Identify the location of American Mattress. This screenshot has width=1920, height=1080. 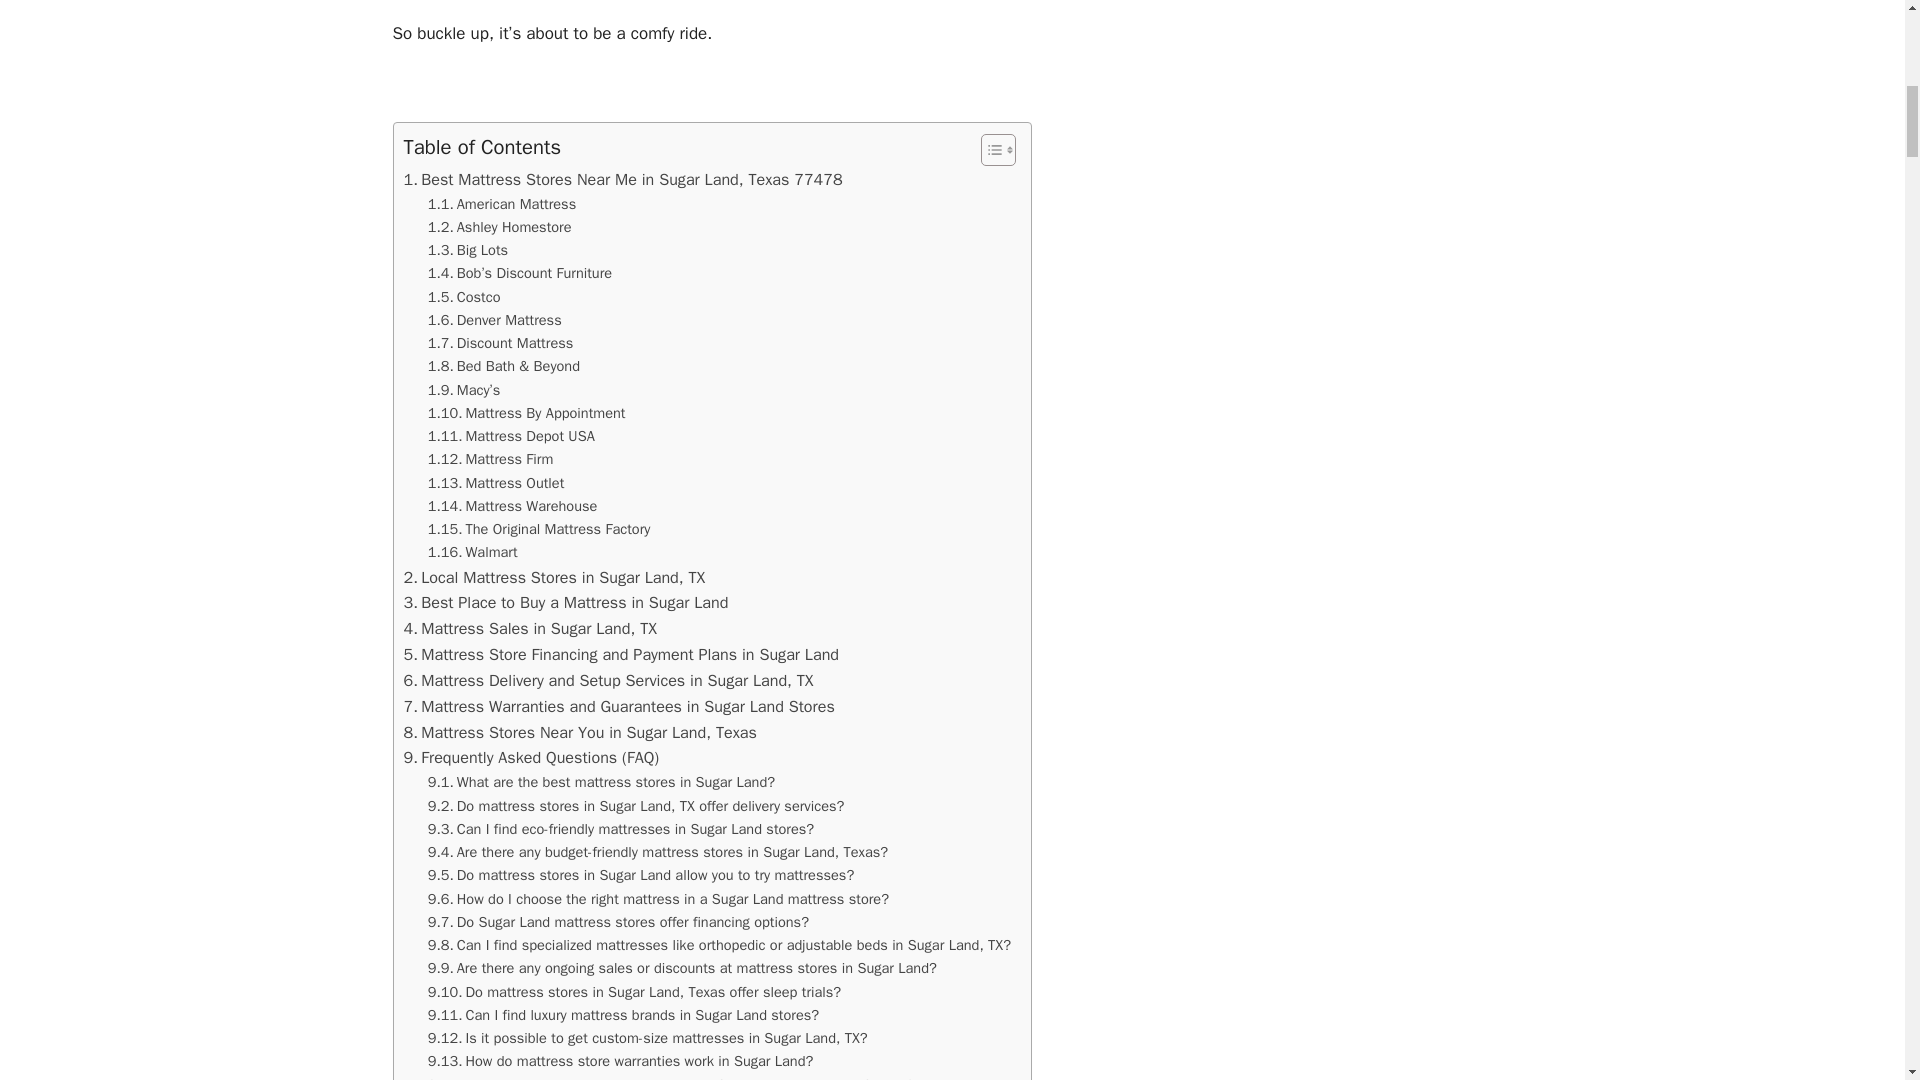
(502, 204).